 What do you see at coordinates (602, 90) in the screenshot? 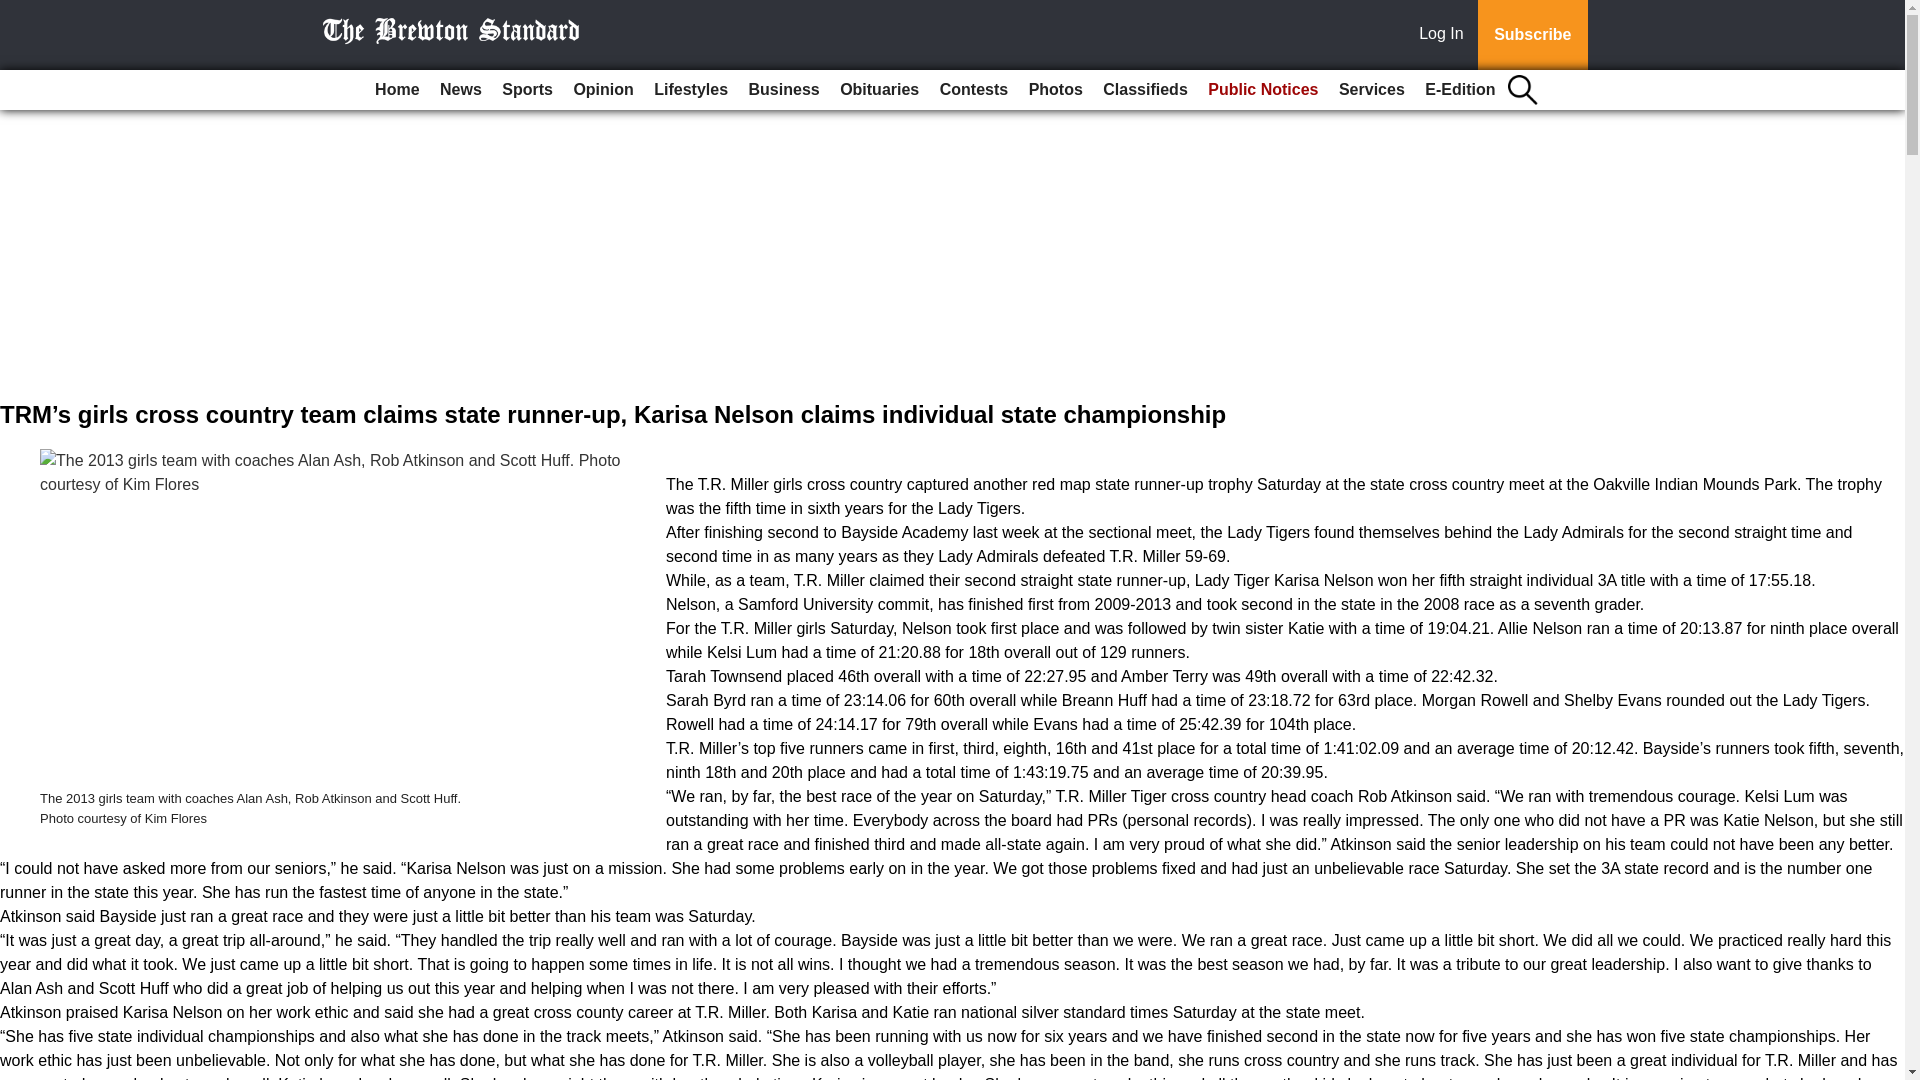
I see `Opinion` at bounding box center [602, 90].